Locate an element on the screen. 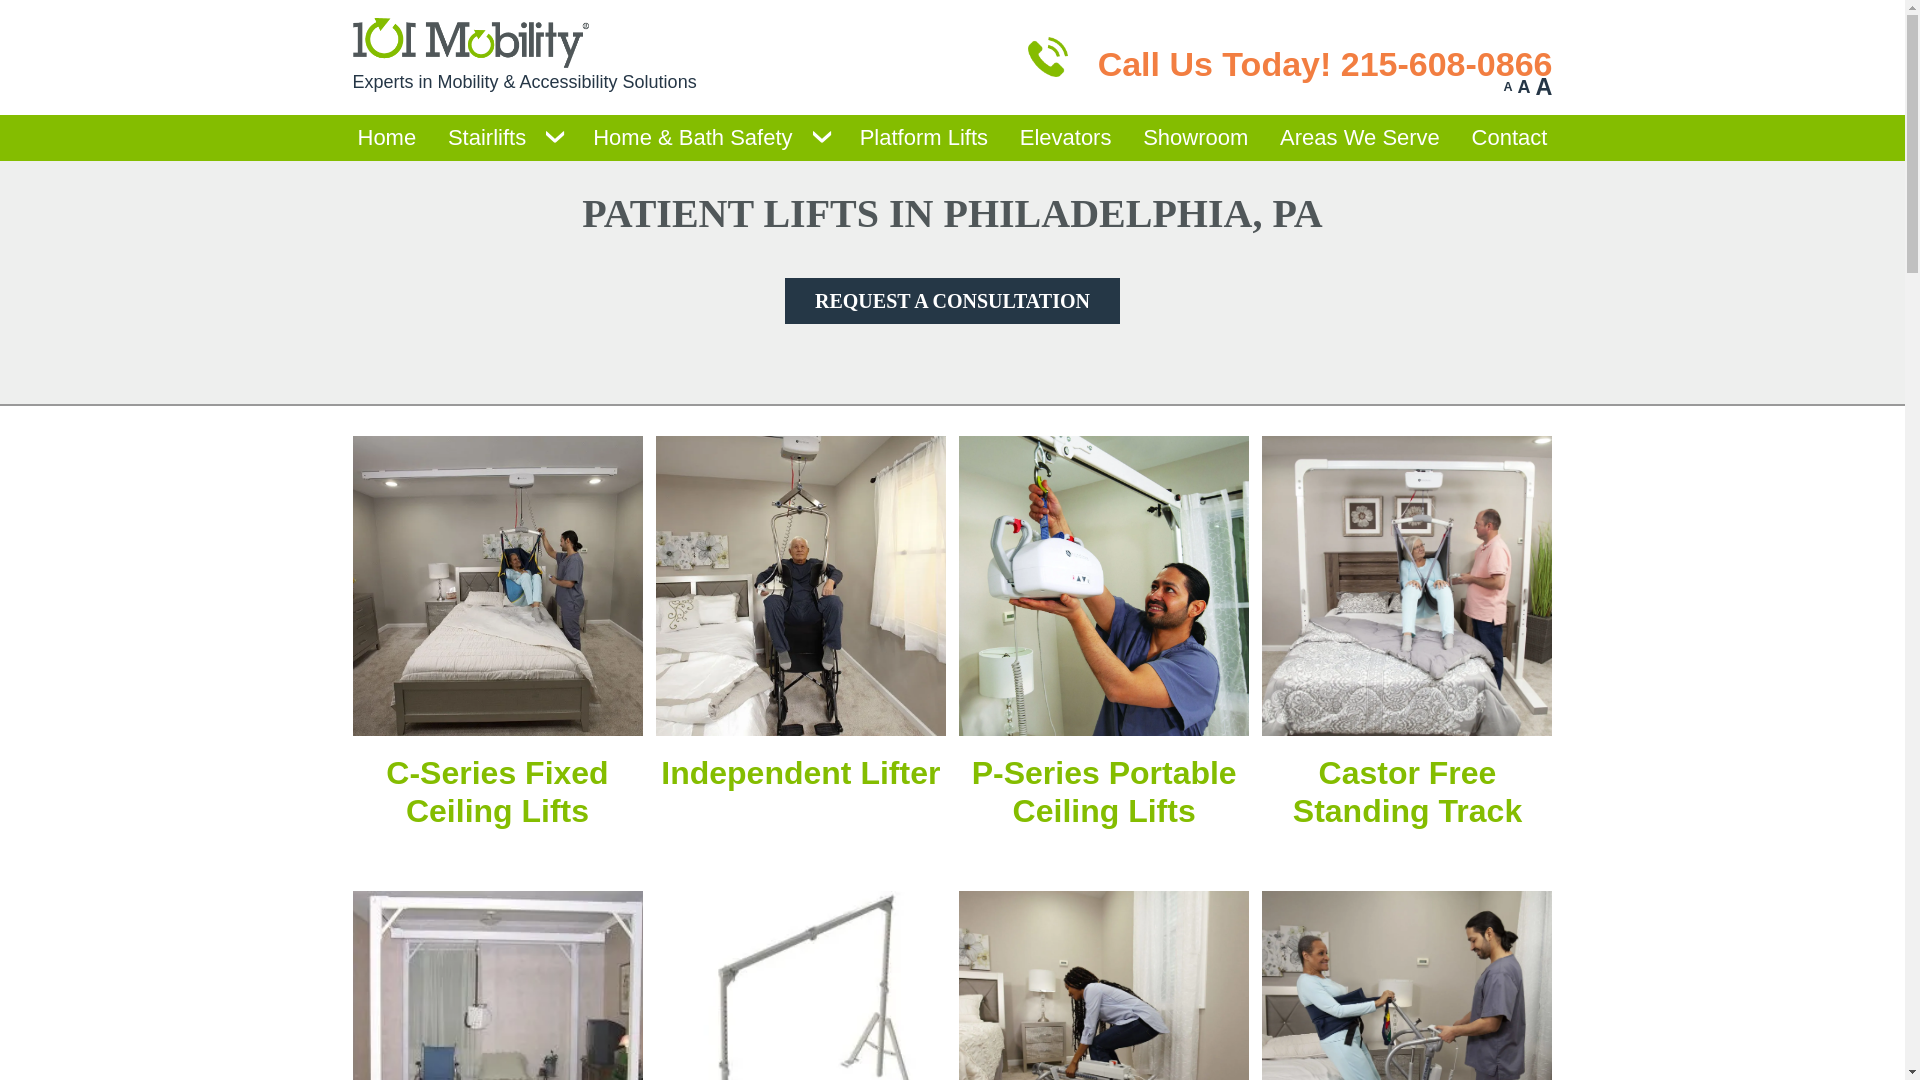  Platform Lifts is located at coordinates (923, 137).